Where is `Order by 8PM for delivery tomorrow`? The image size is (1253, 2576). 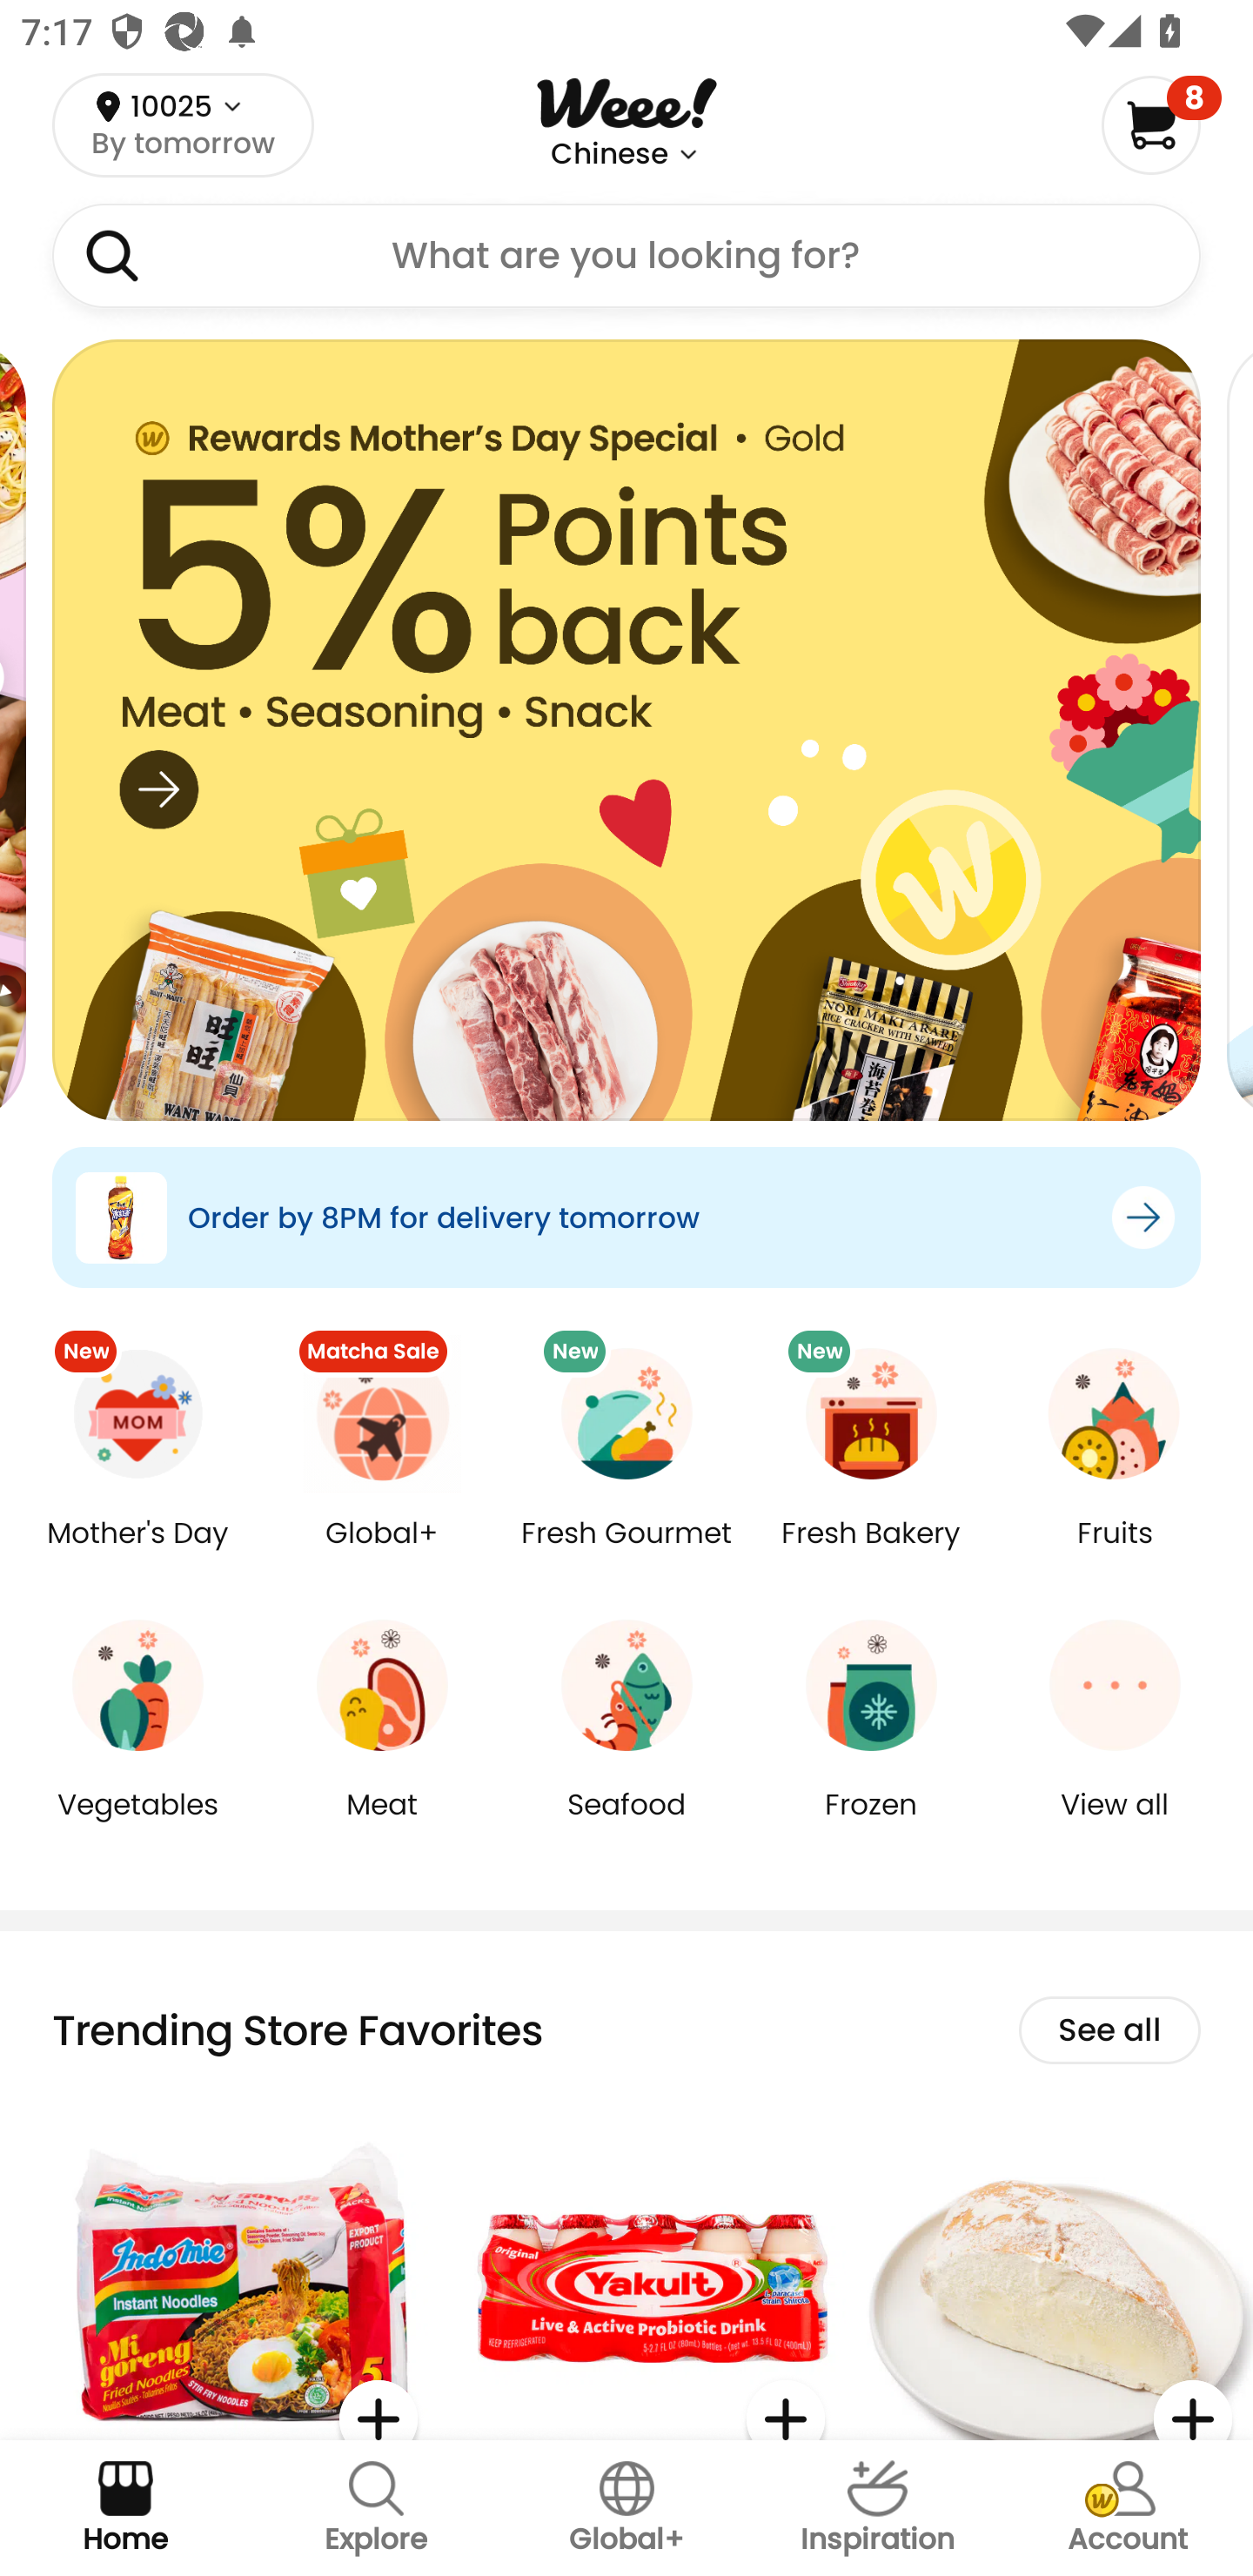
Order by 8PM for delivery tomorrow is located at coordinates (626, 1217).